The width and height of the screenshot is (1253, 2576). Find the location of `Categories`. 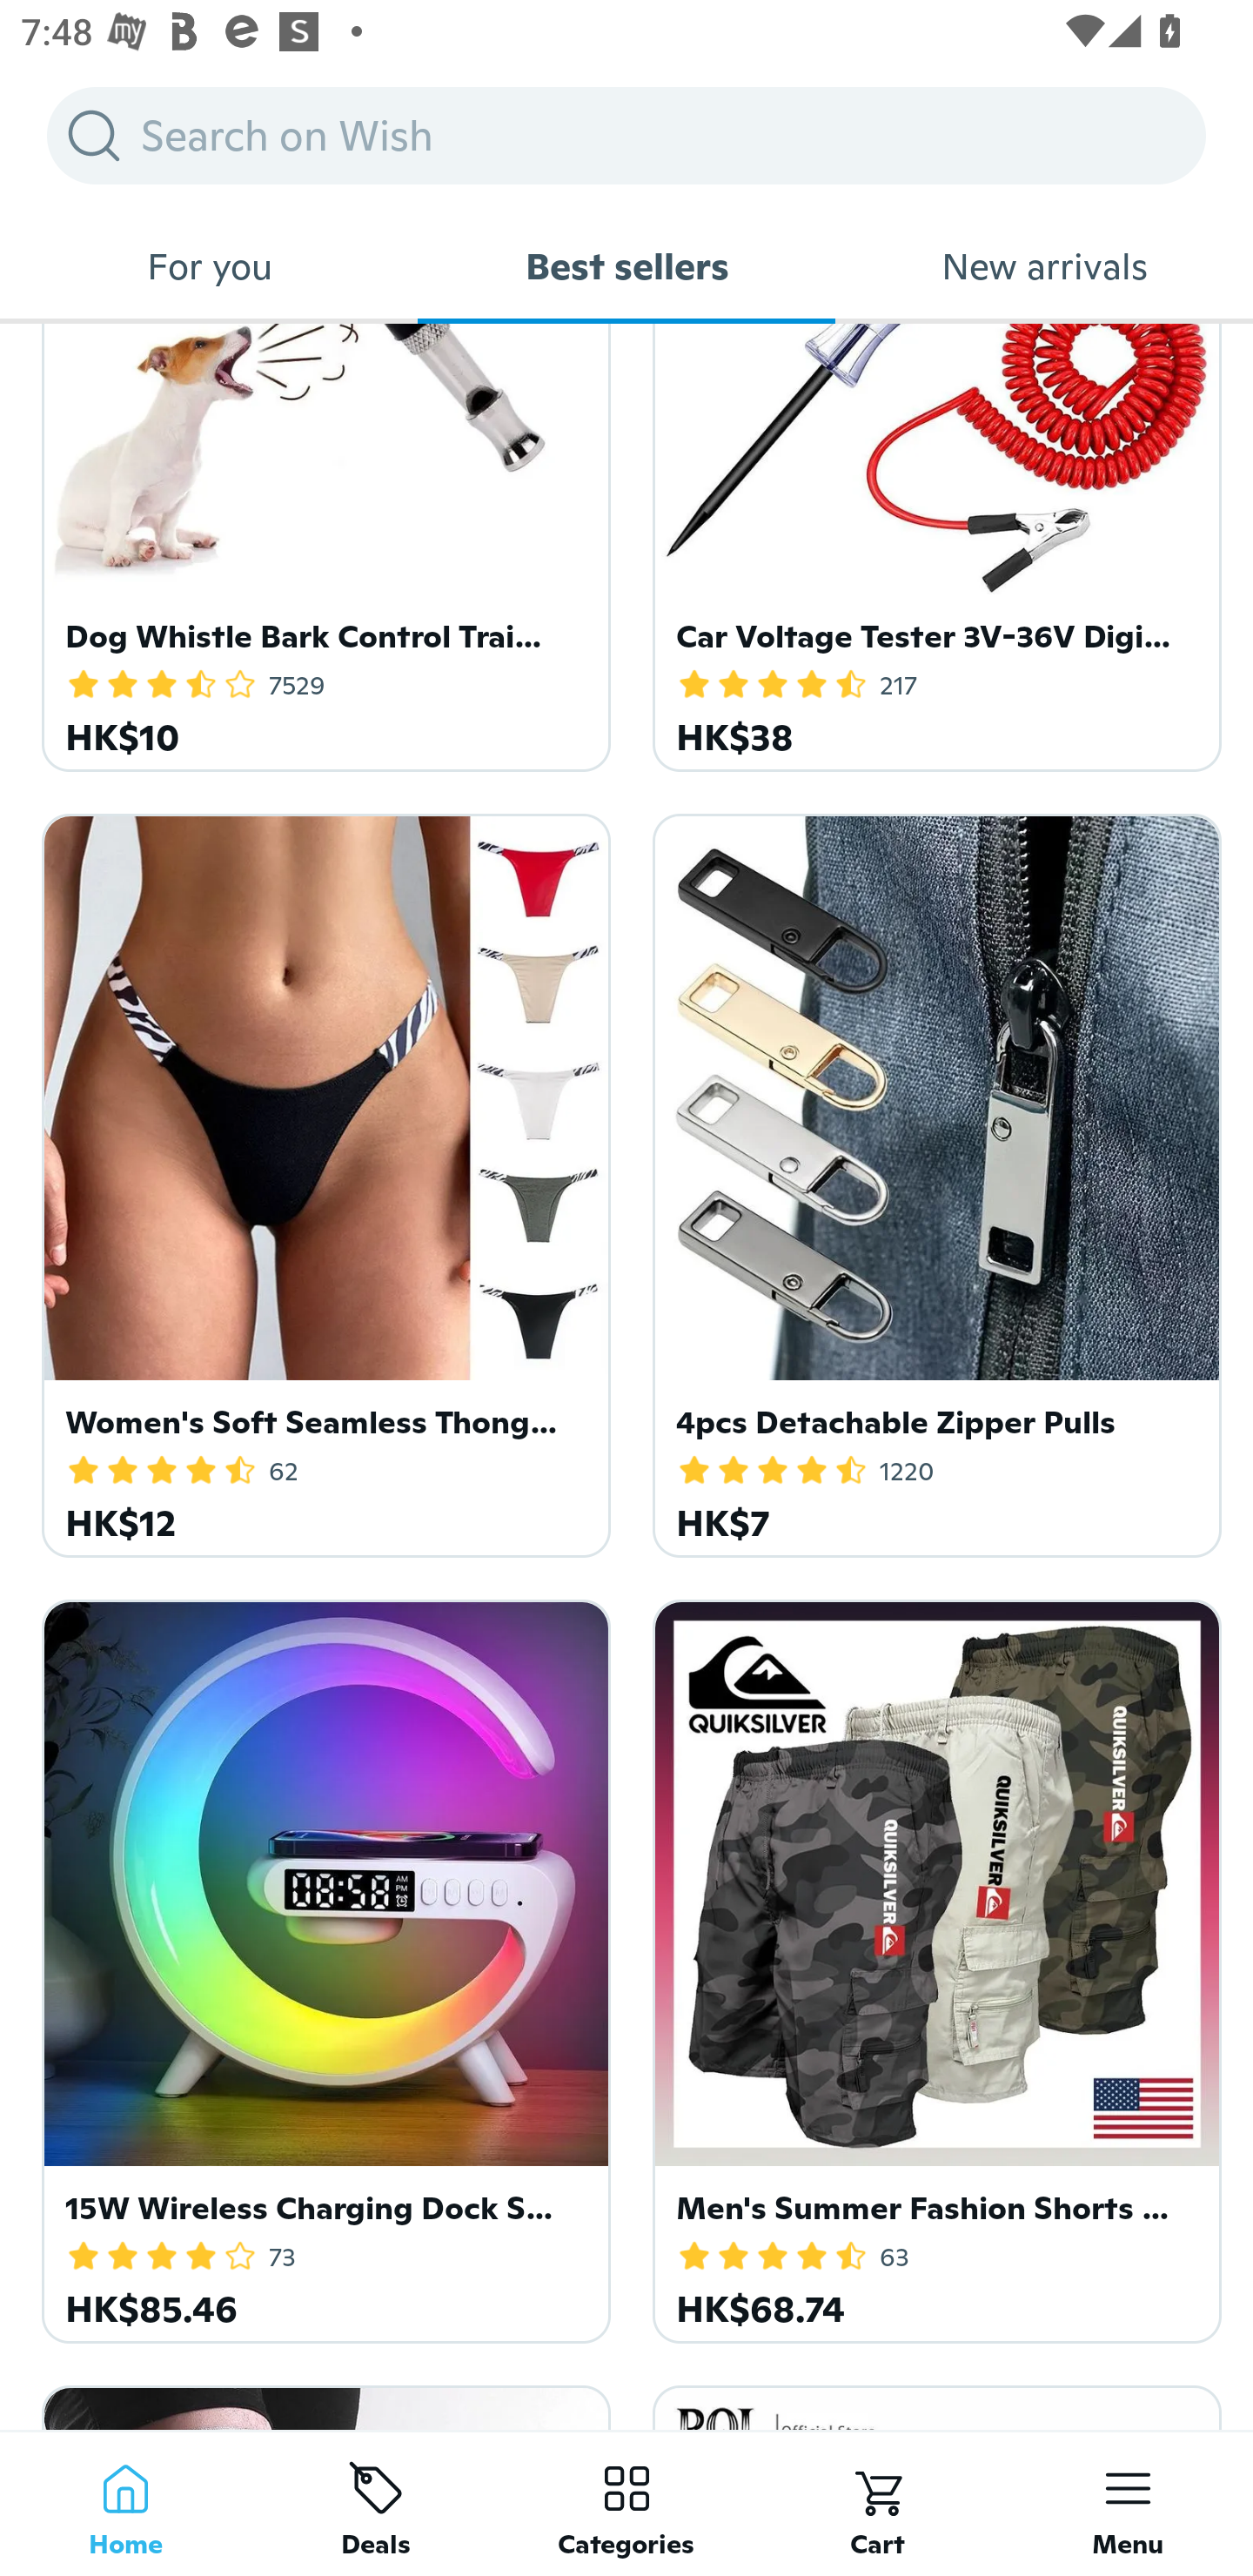

Categories is located at coordinates (626, 2503).